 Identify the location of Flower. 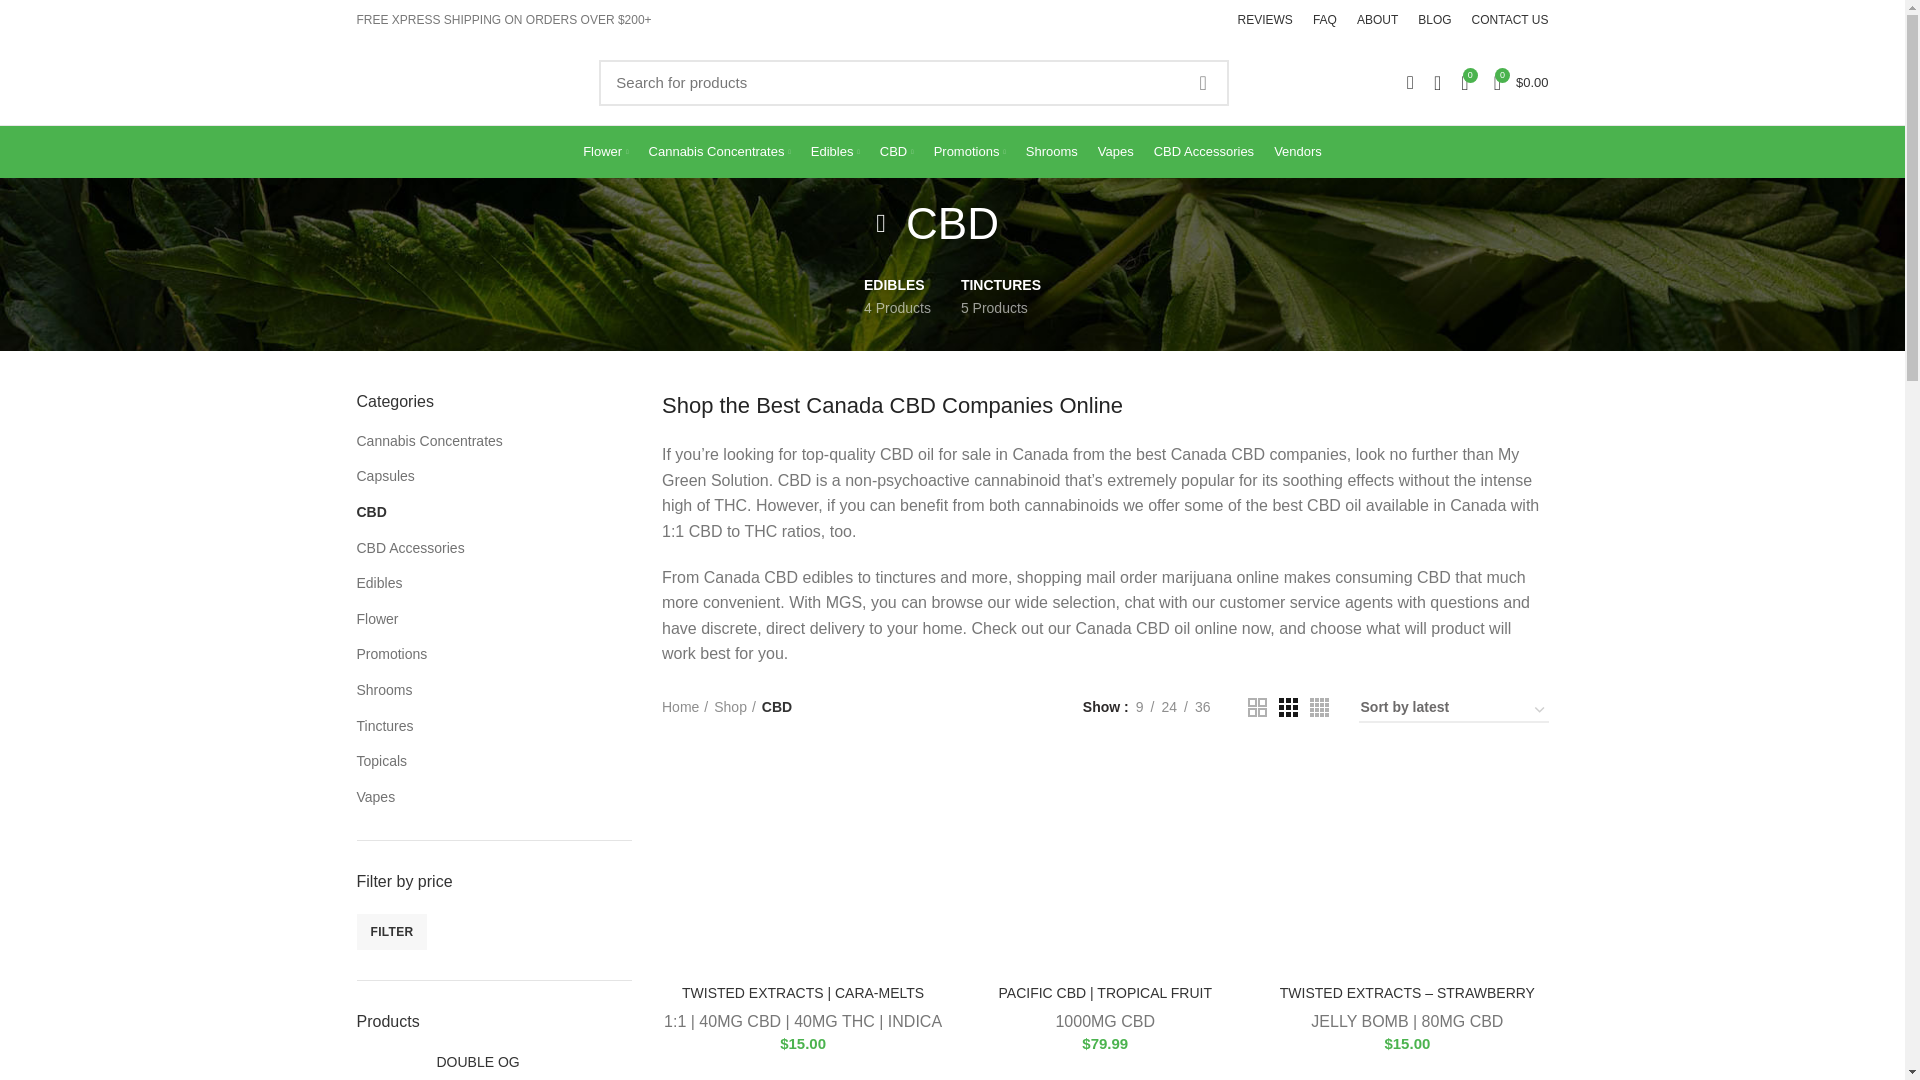
(604, 151).